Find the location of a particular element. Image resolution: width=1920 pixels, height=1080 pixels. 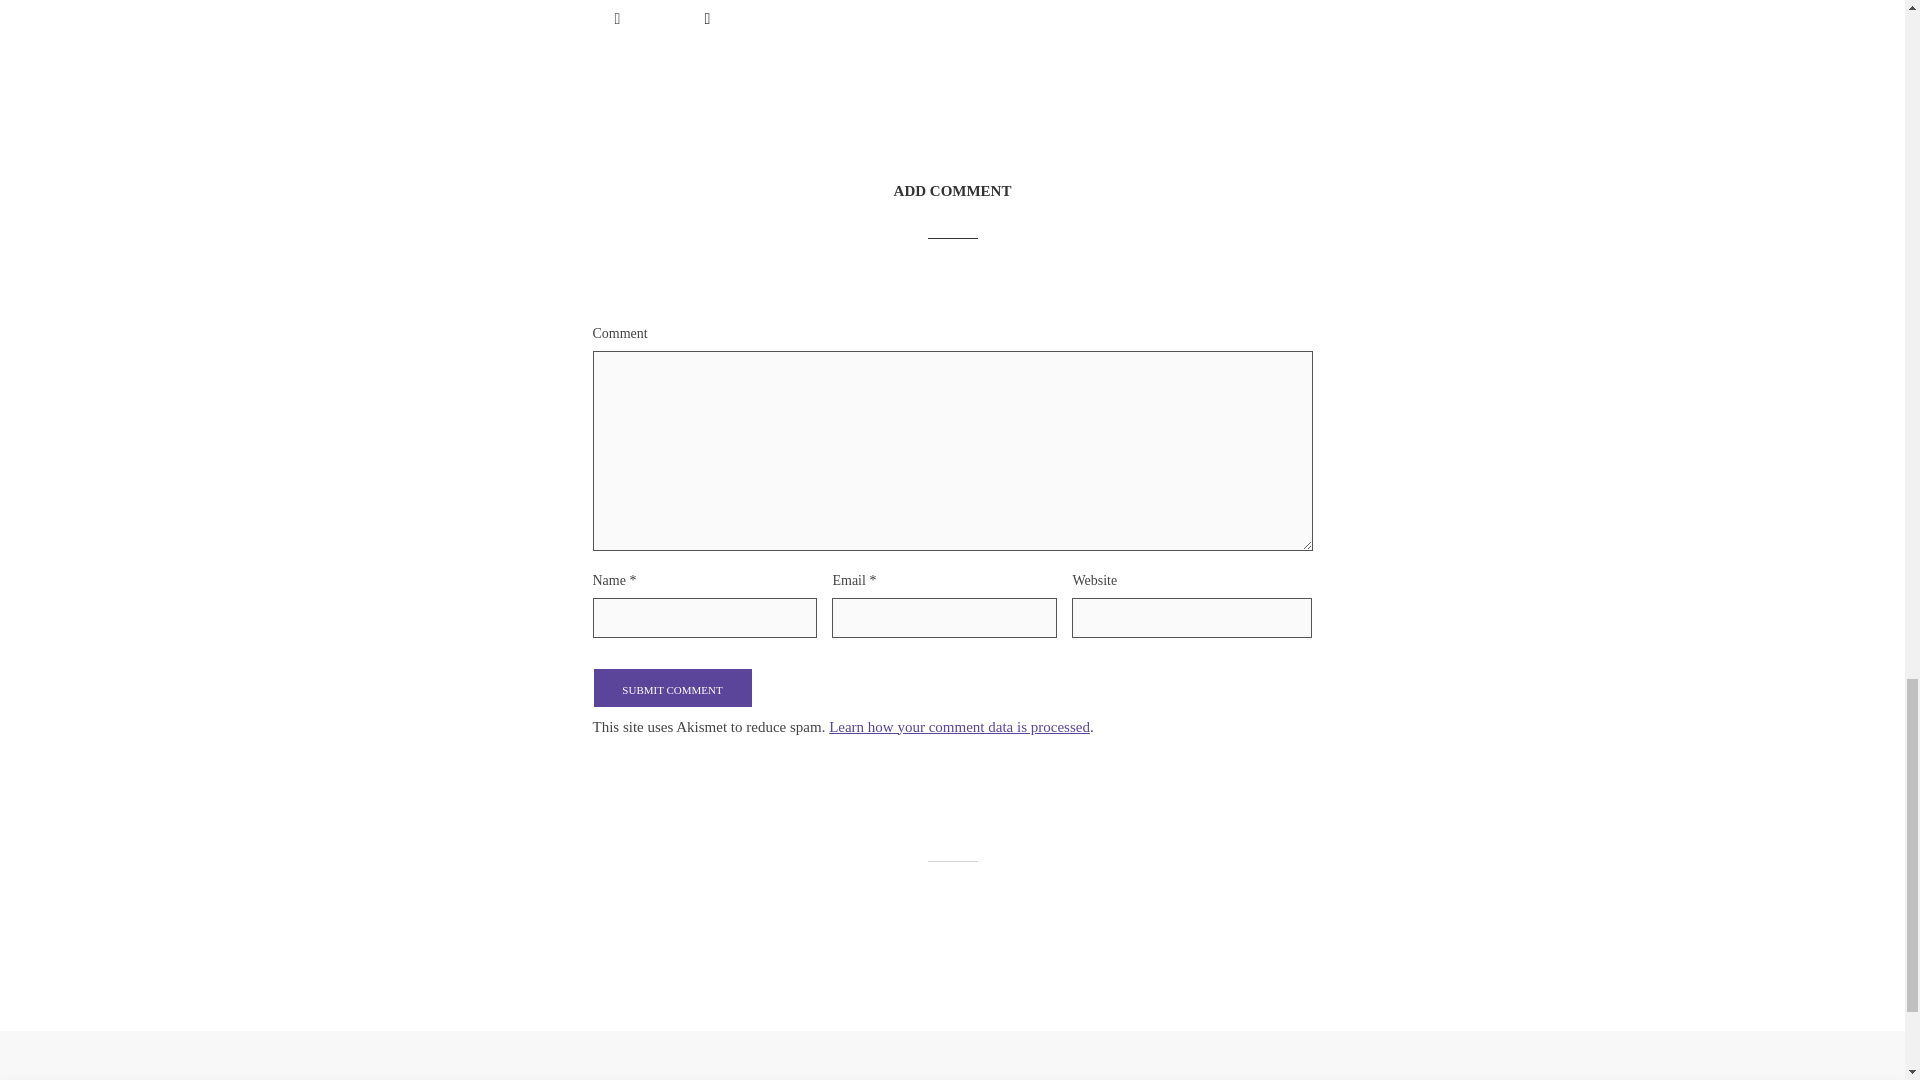

Submit Comment is located at coordinates (672, 688).